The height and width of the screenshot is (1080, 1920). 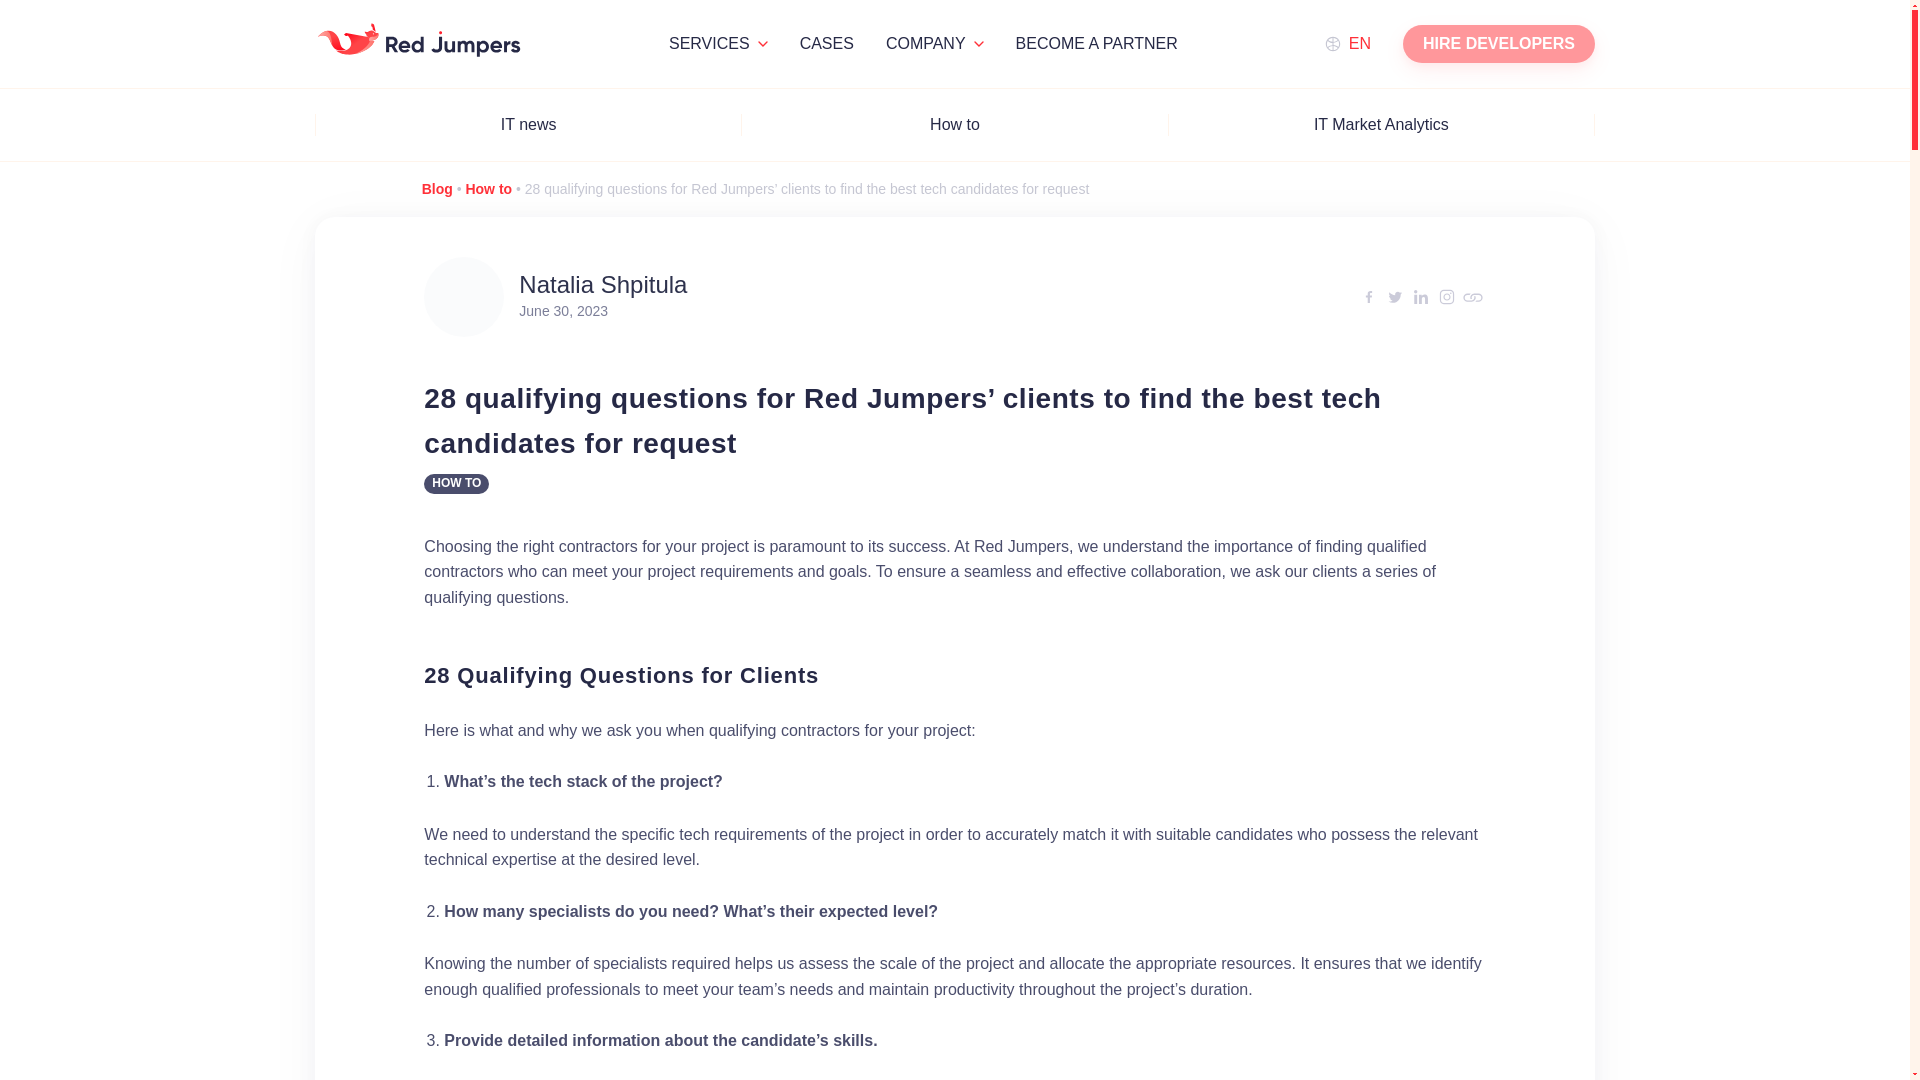 I want to click on IT news, so click(x=528, y=124).